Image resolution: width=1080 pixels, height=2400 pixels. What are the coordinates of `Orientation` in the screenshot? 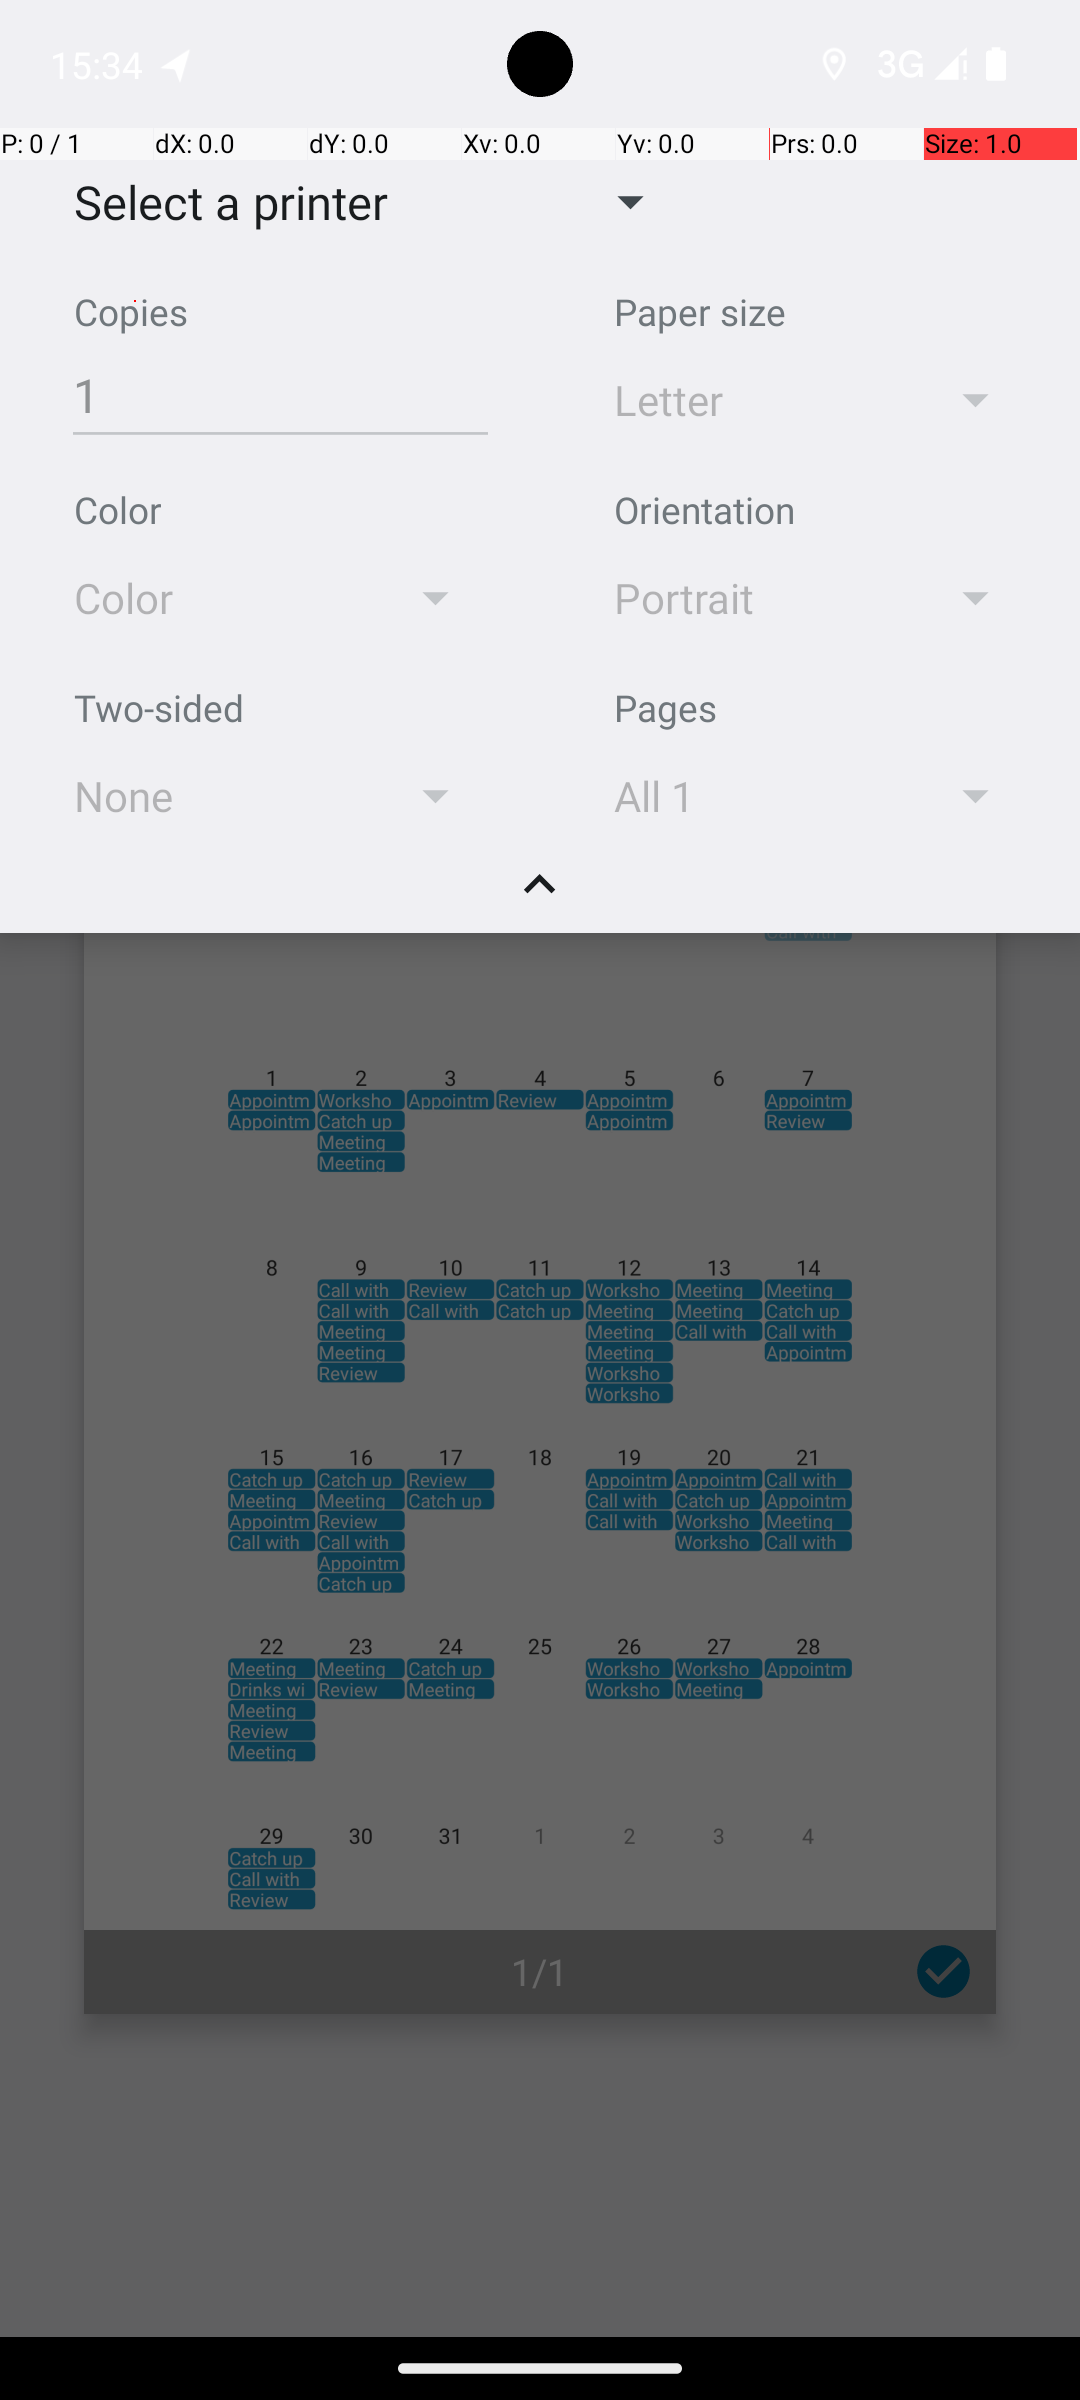 It's located at (704, 510).